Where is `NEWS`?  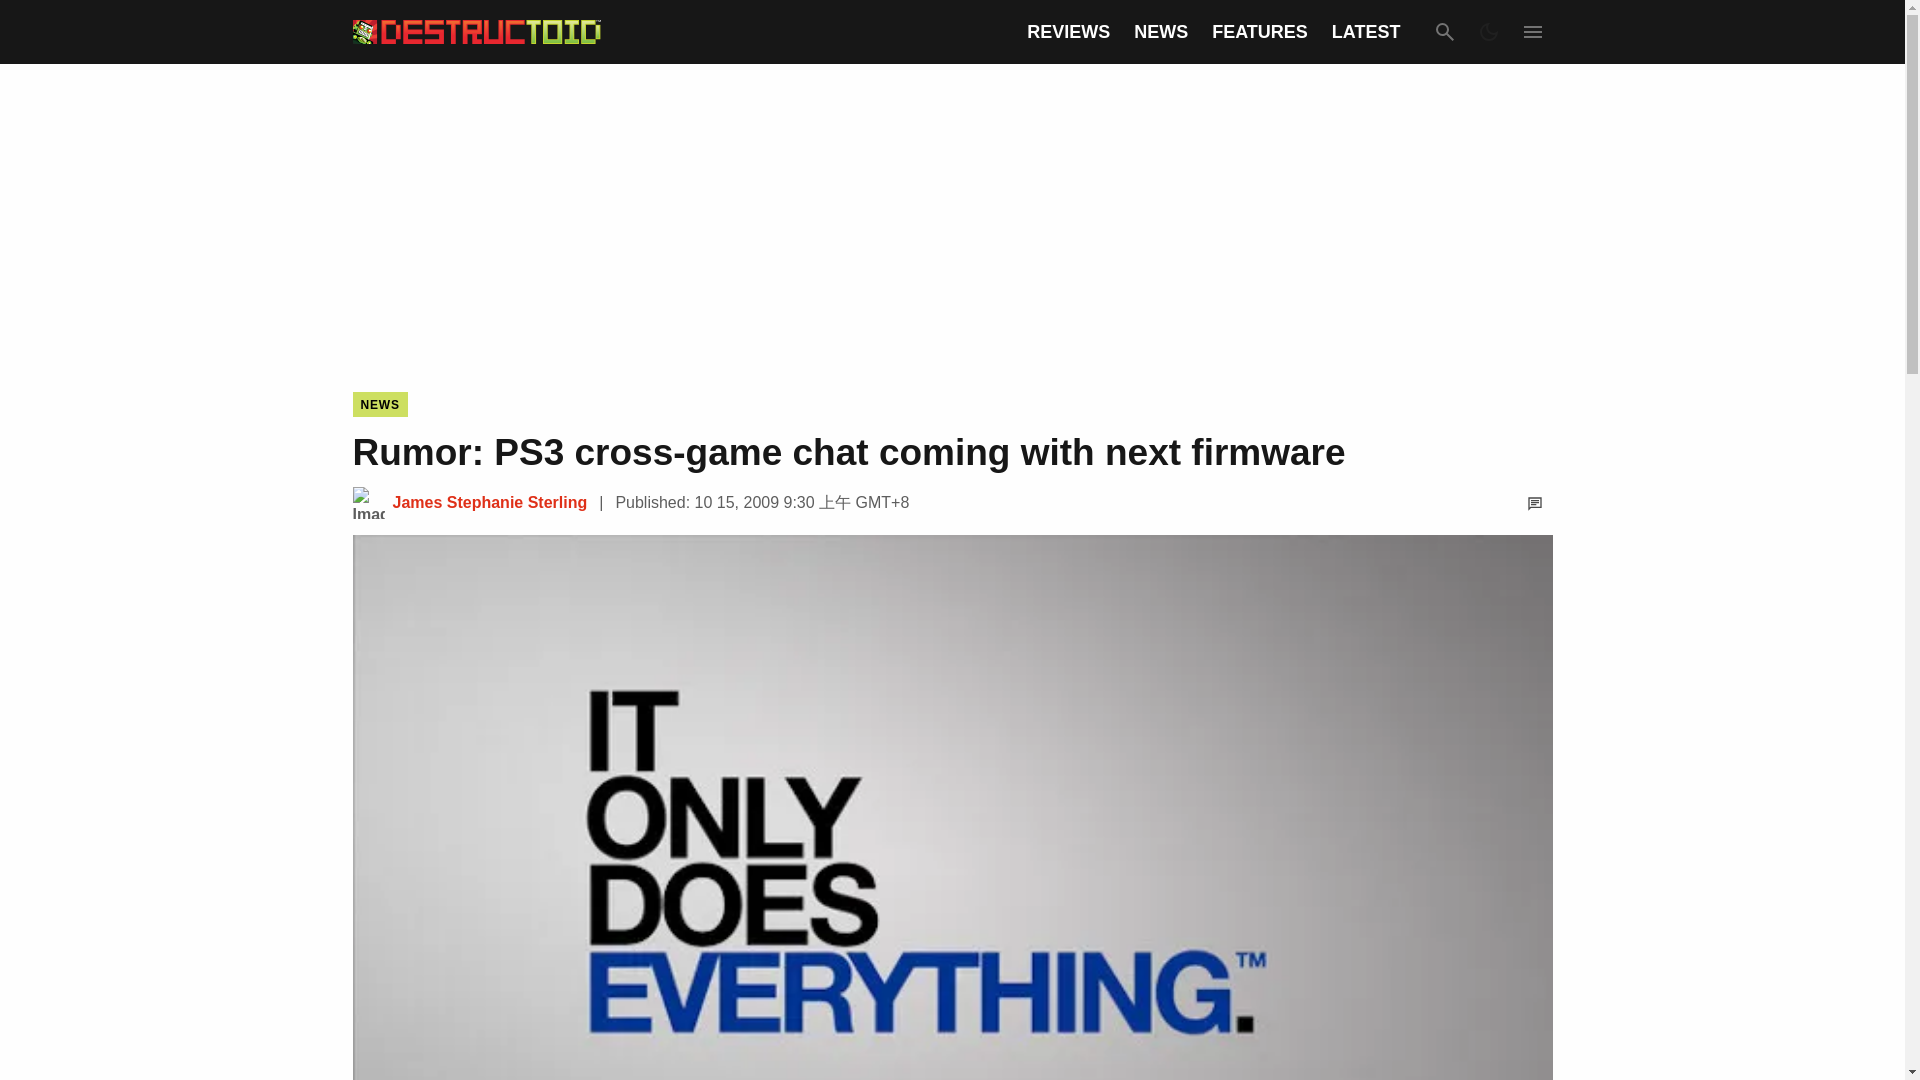
NEWS is located at coordinates (1161, 32).